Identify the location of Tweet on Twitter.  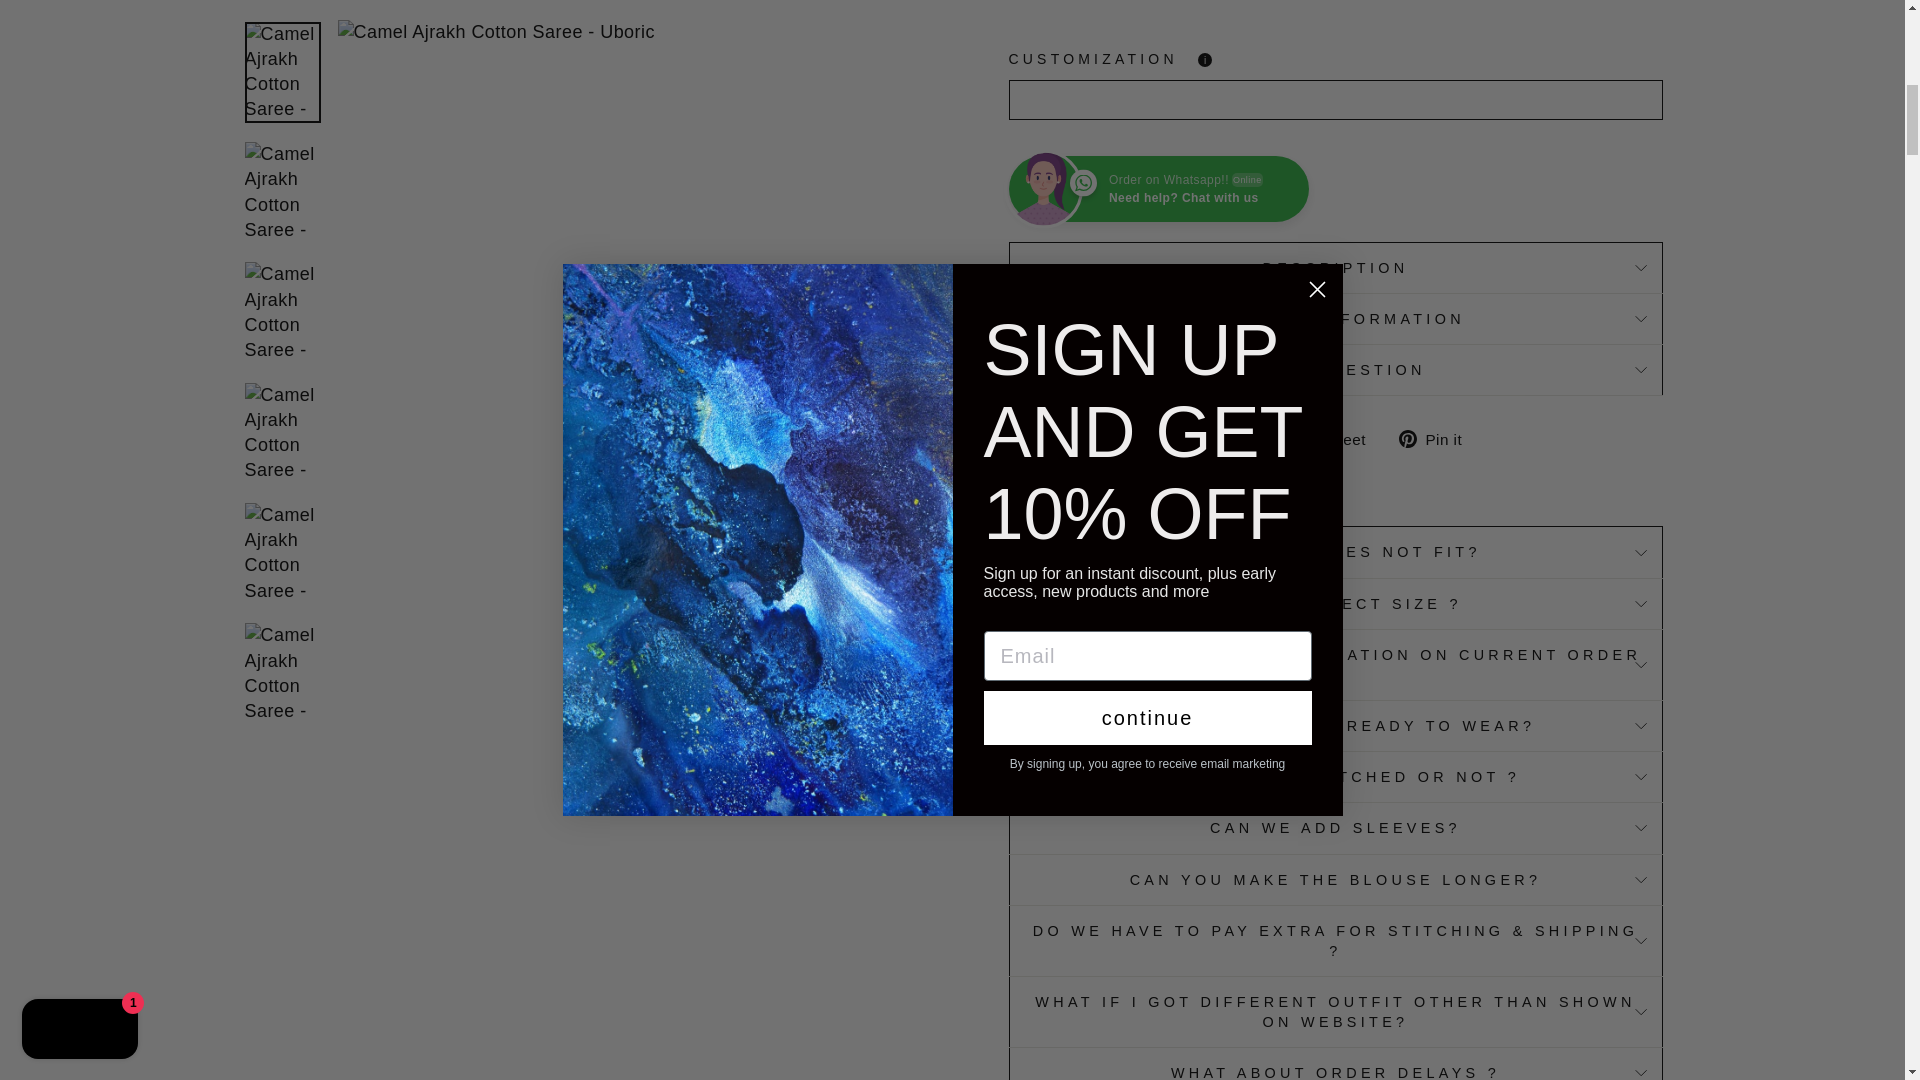
(1338, 438).